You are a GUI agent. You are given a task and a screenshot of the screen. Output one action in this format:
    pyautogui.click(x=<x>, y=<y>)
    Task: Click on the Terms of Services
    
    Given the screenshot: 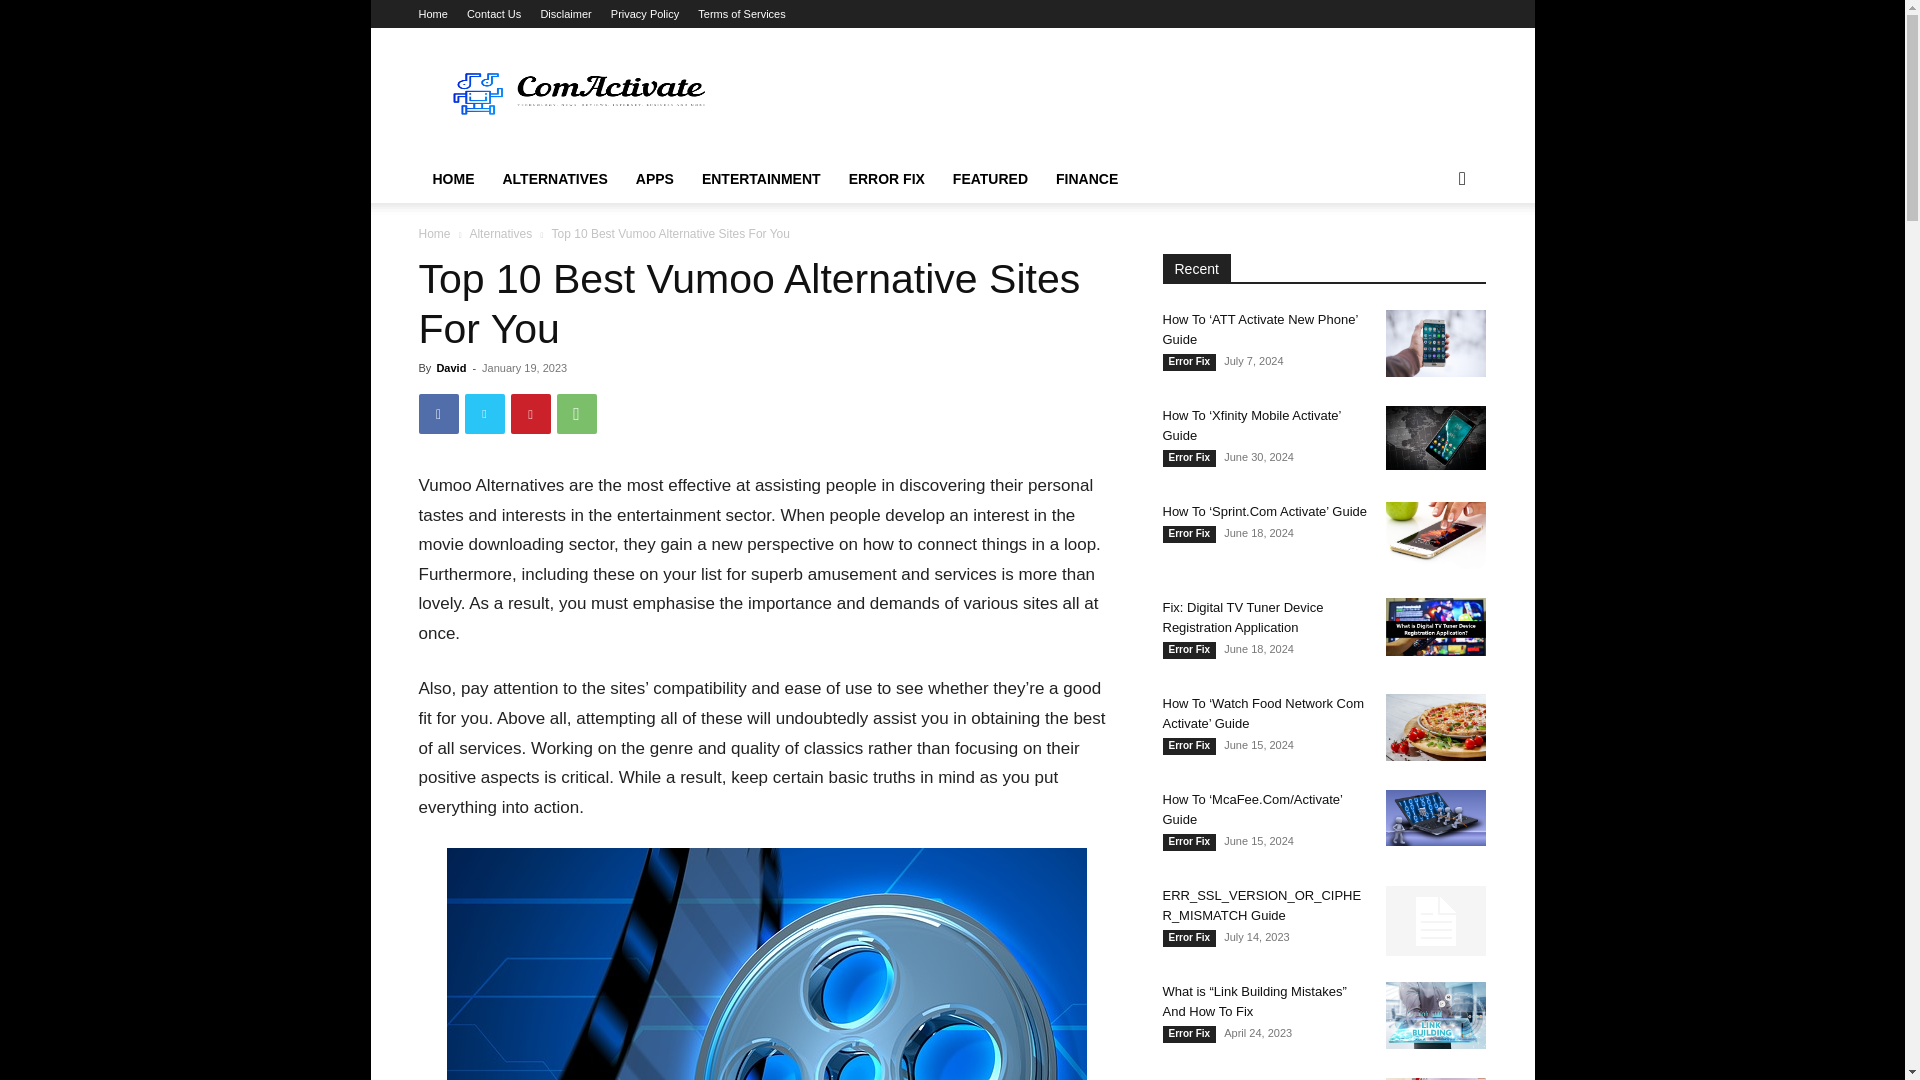 What is the action you would take?
    pyautogui.click(x=742, y=14)
    